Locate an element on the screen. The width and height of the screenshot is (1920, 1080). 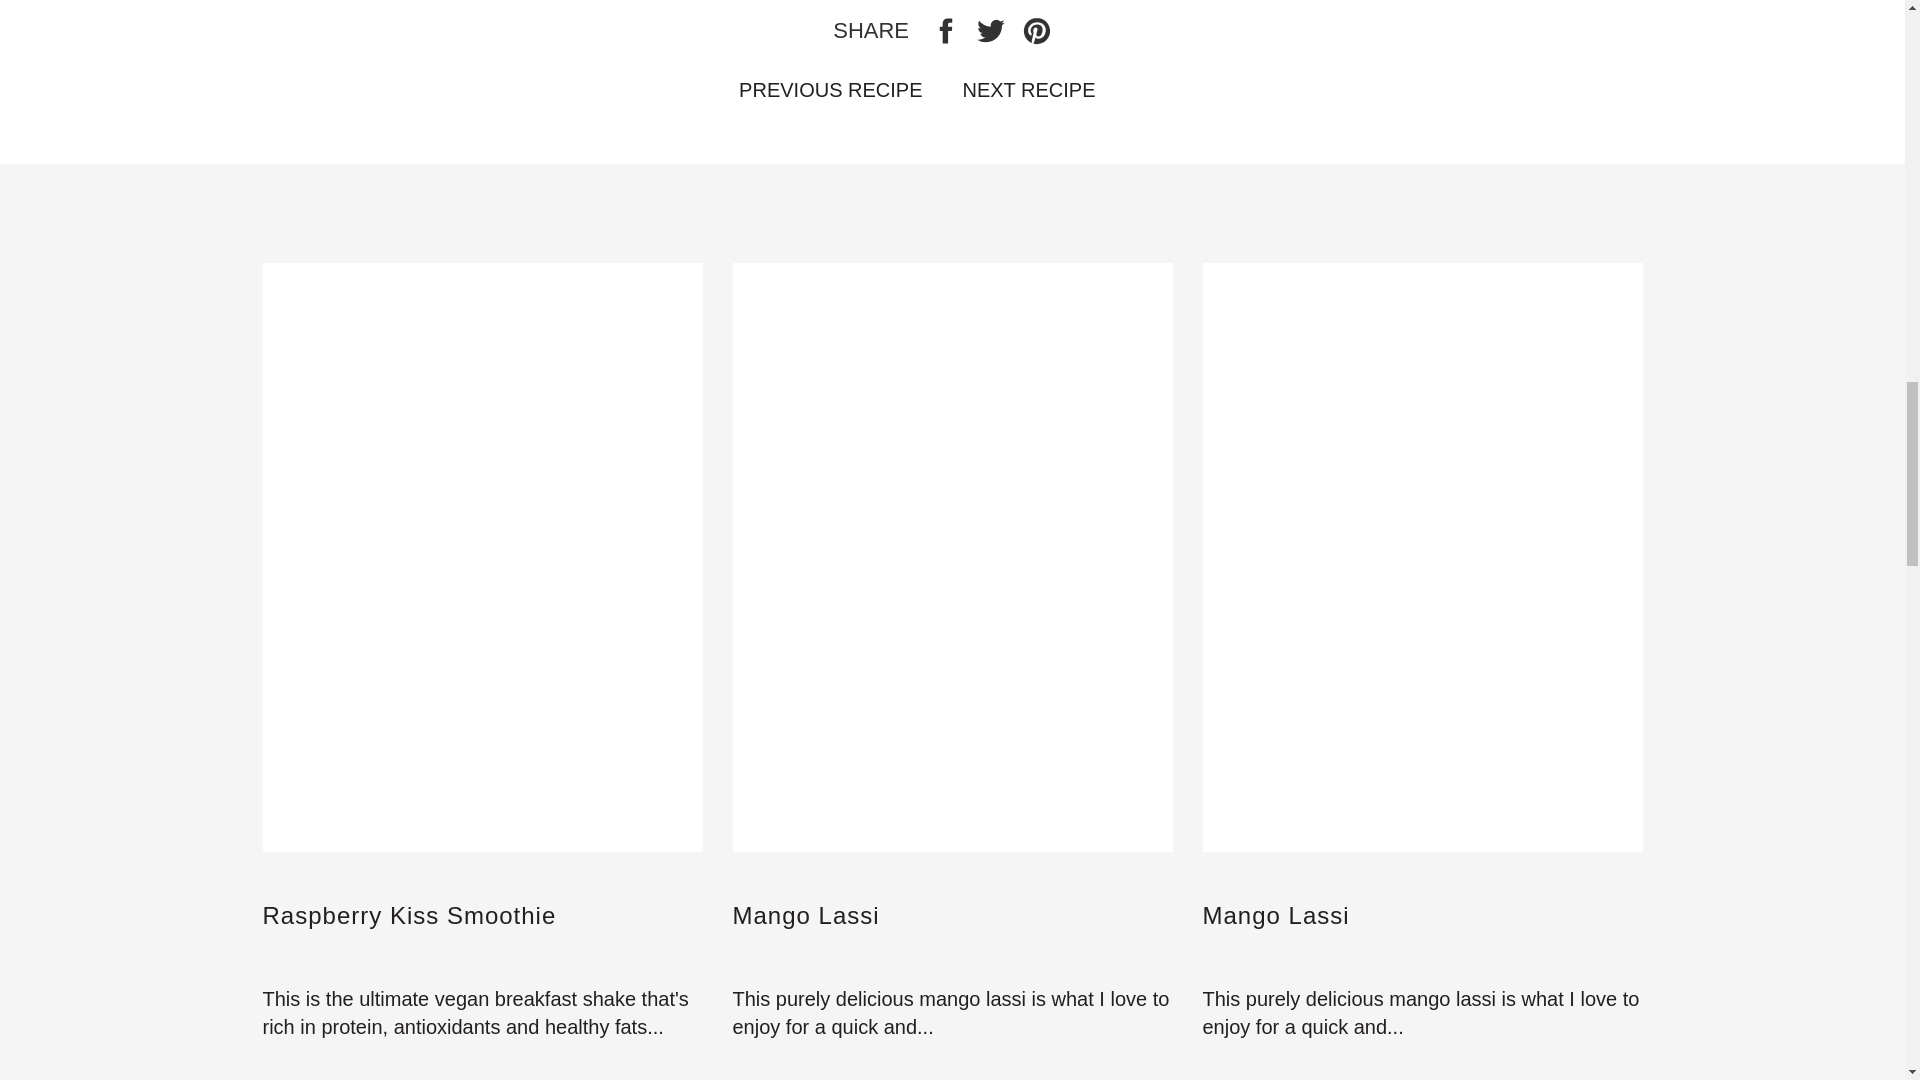
Share on Facebook is located at coordinates (949, 30).